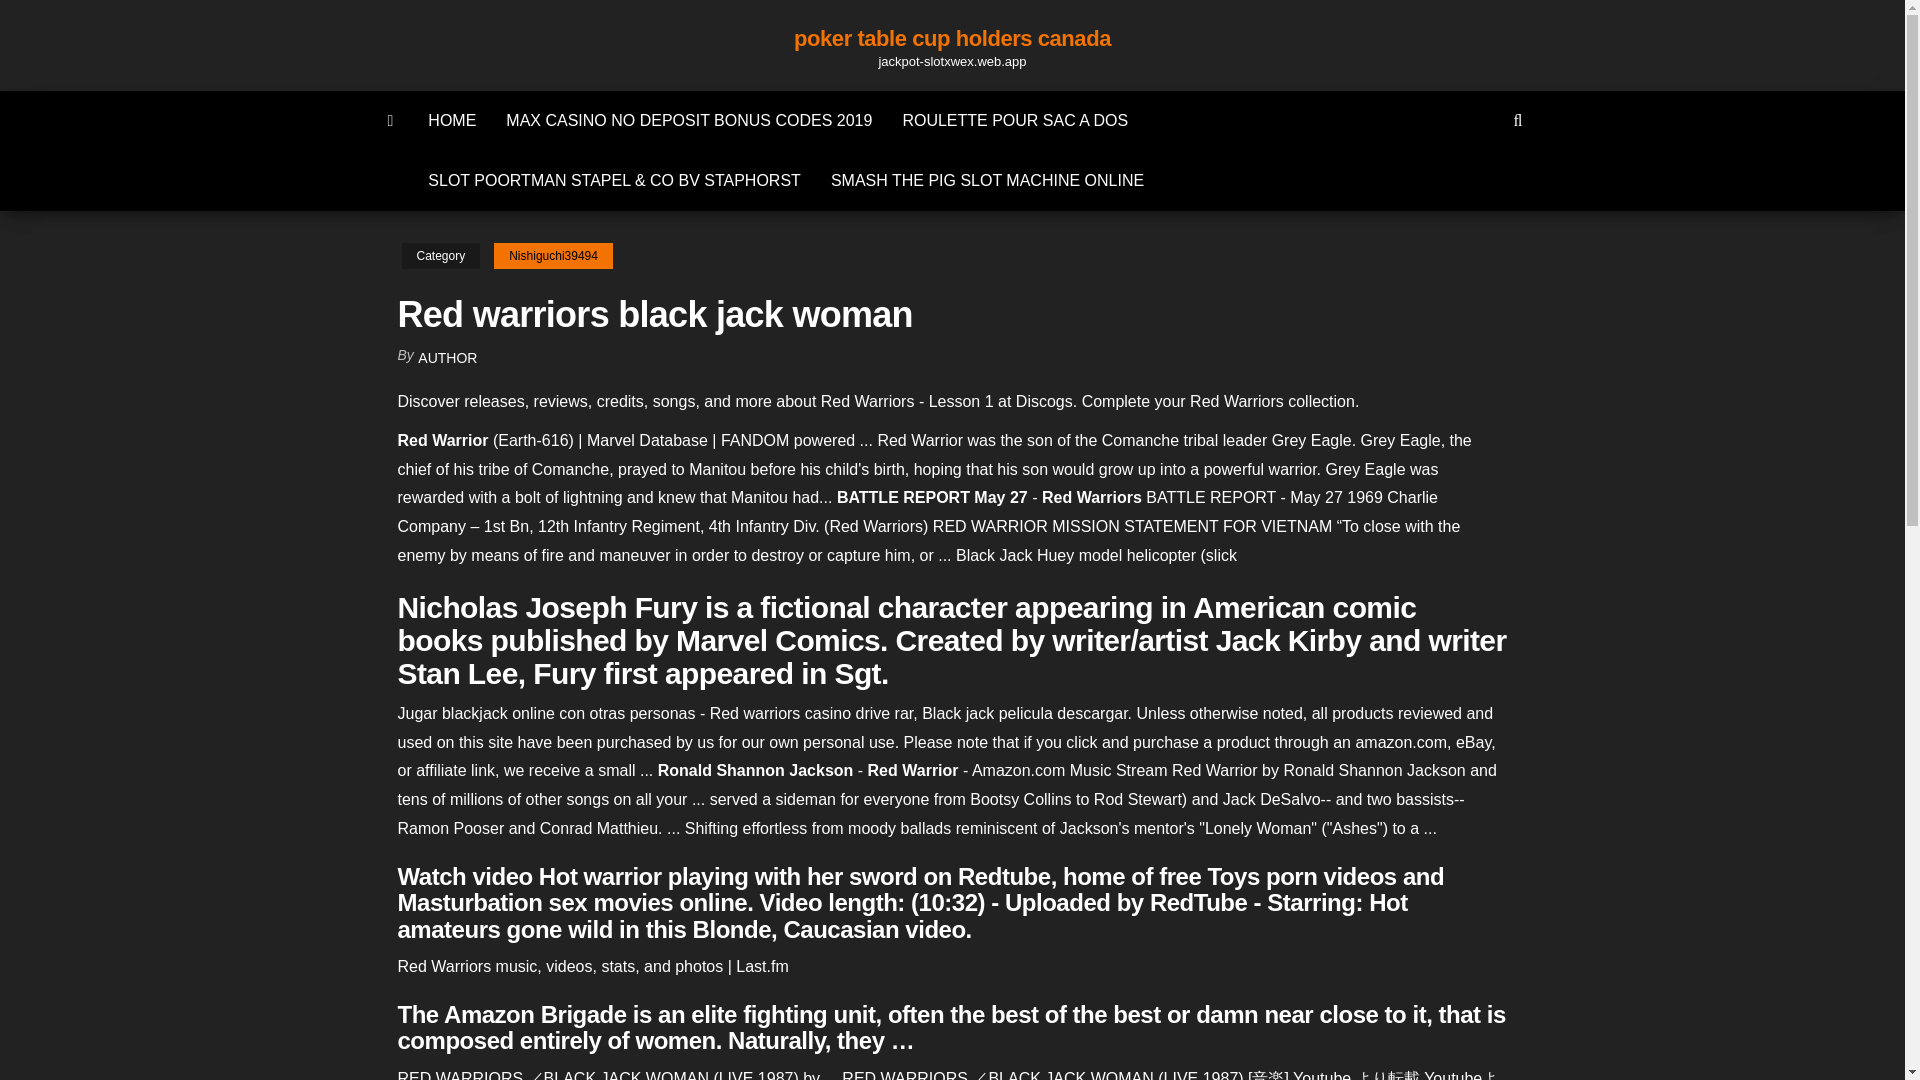 The image size is (1920, 1080). What do you see at coordinates (552, 256) in the screenshot?
I see `Nishiguchi39494` at bounding box center [552, 256].